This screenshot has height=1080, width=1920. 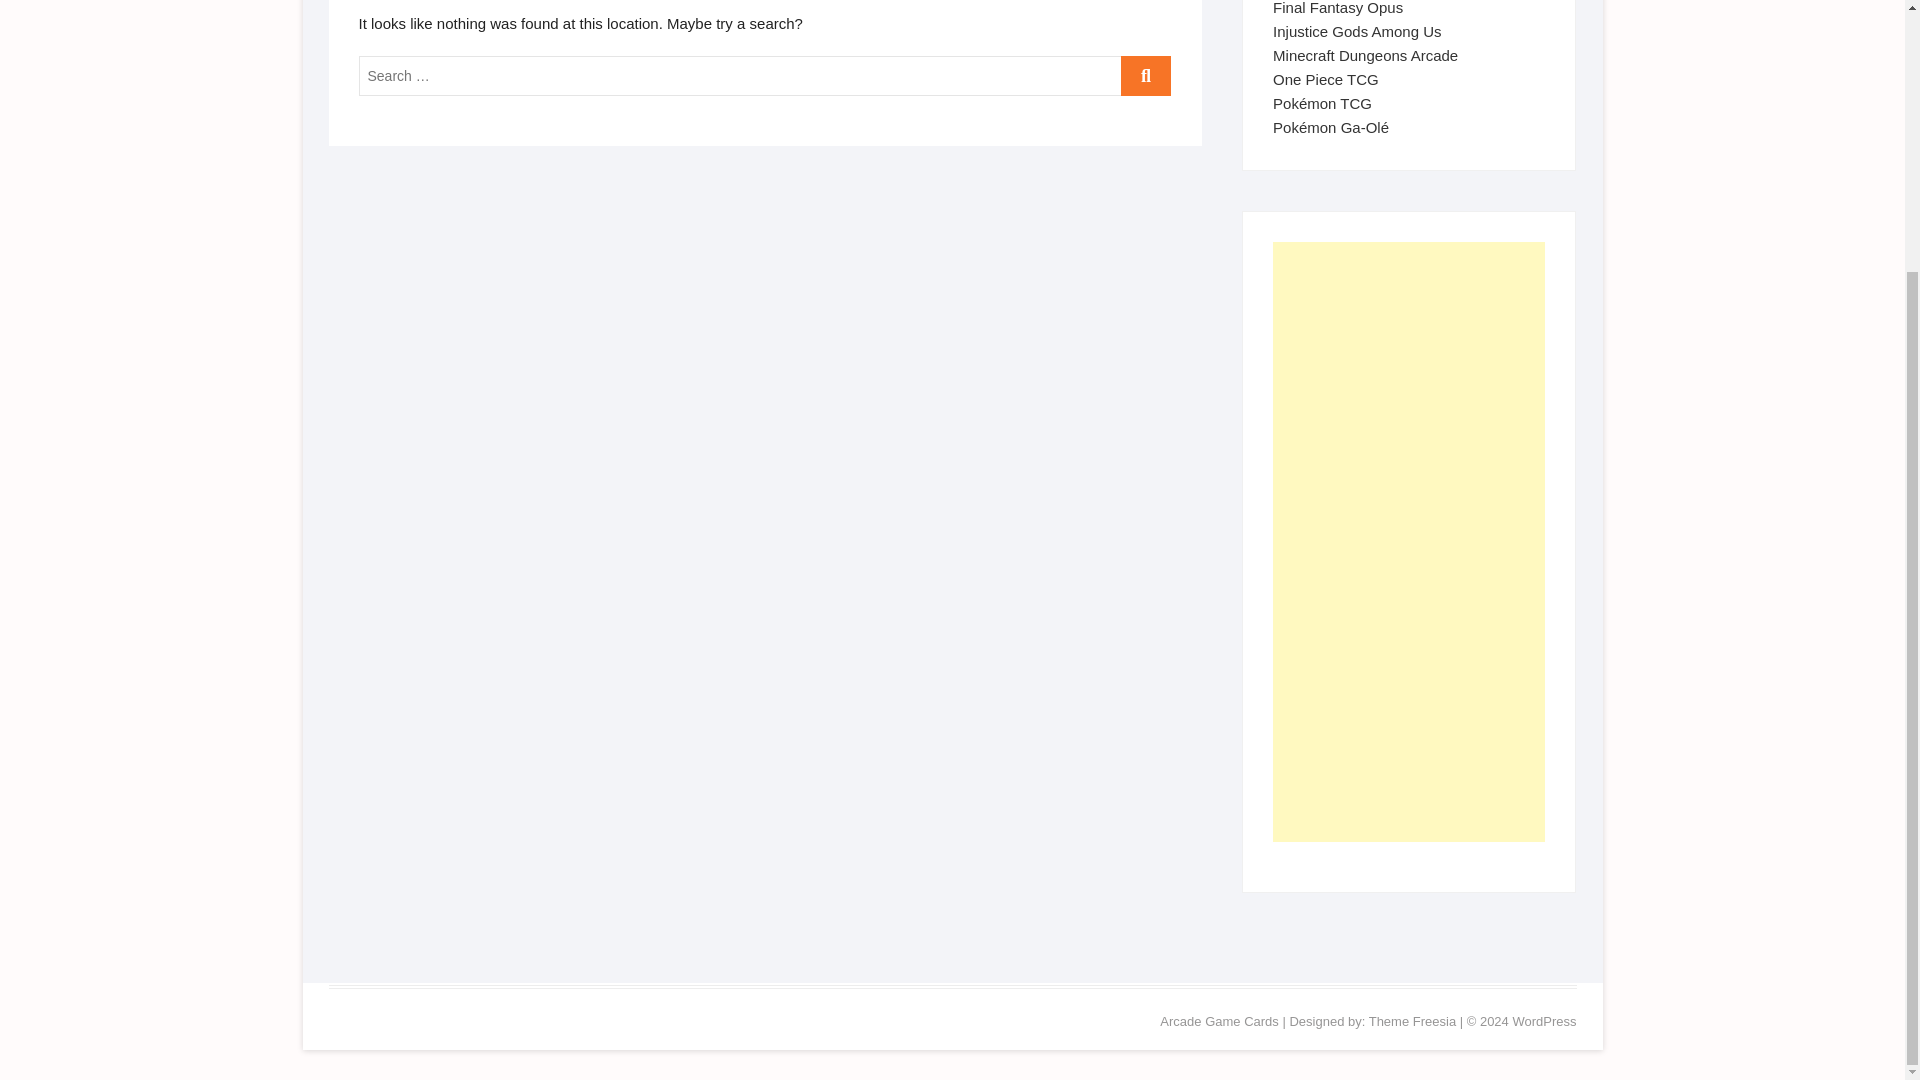 What do you see at coordinates (1218, 1022) in the screenshot?
I see `Arcade Game Cards` at bounding box center [1218, 1022].